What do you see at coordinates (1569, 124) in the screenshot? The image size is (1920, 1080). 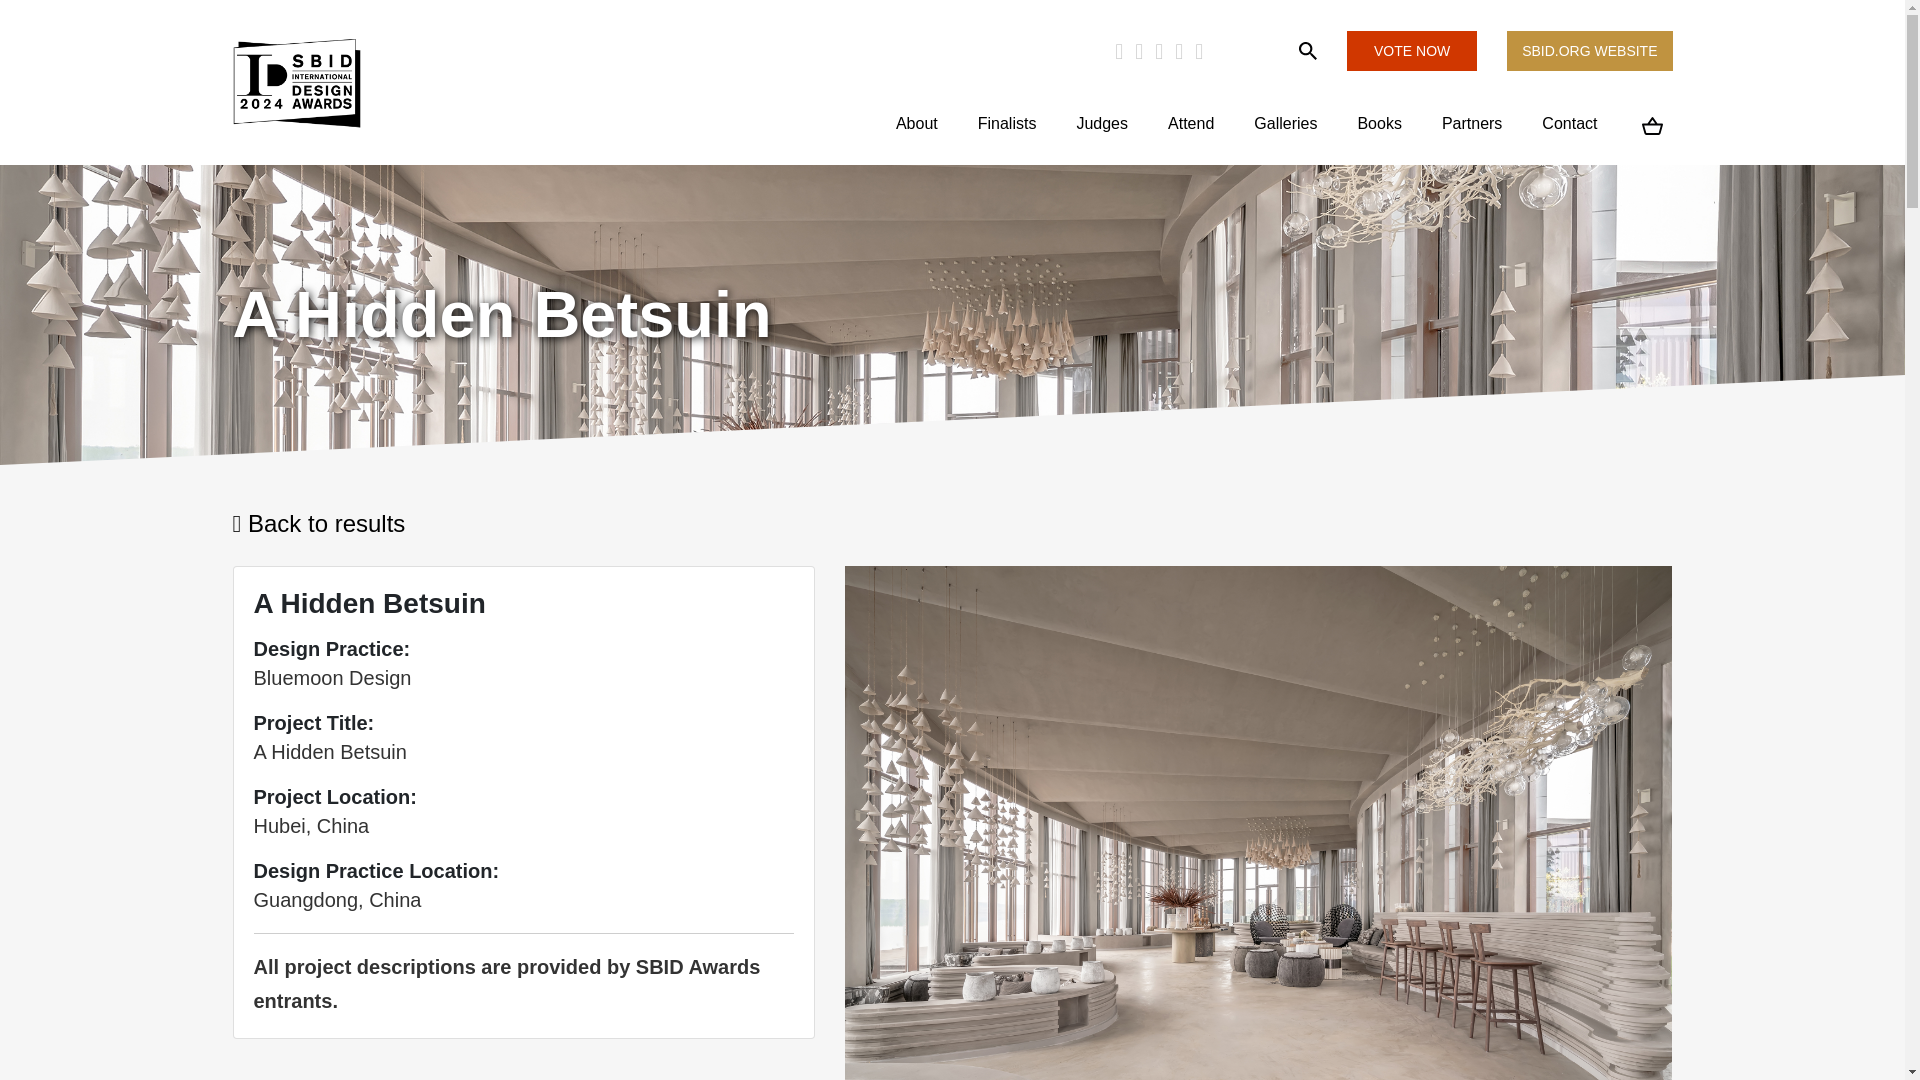 I see `Contact` at bounding box center [1569, 124].